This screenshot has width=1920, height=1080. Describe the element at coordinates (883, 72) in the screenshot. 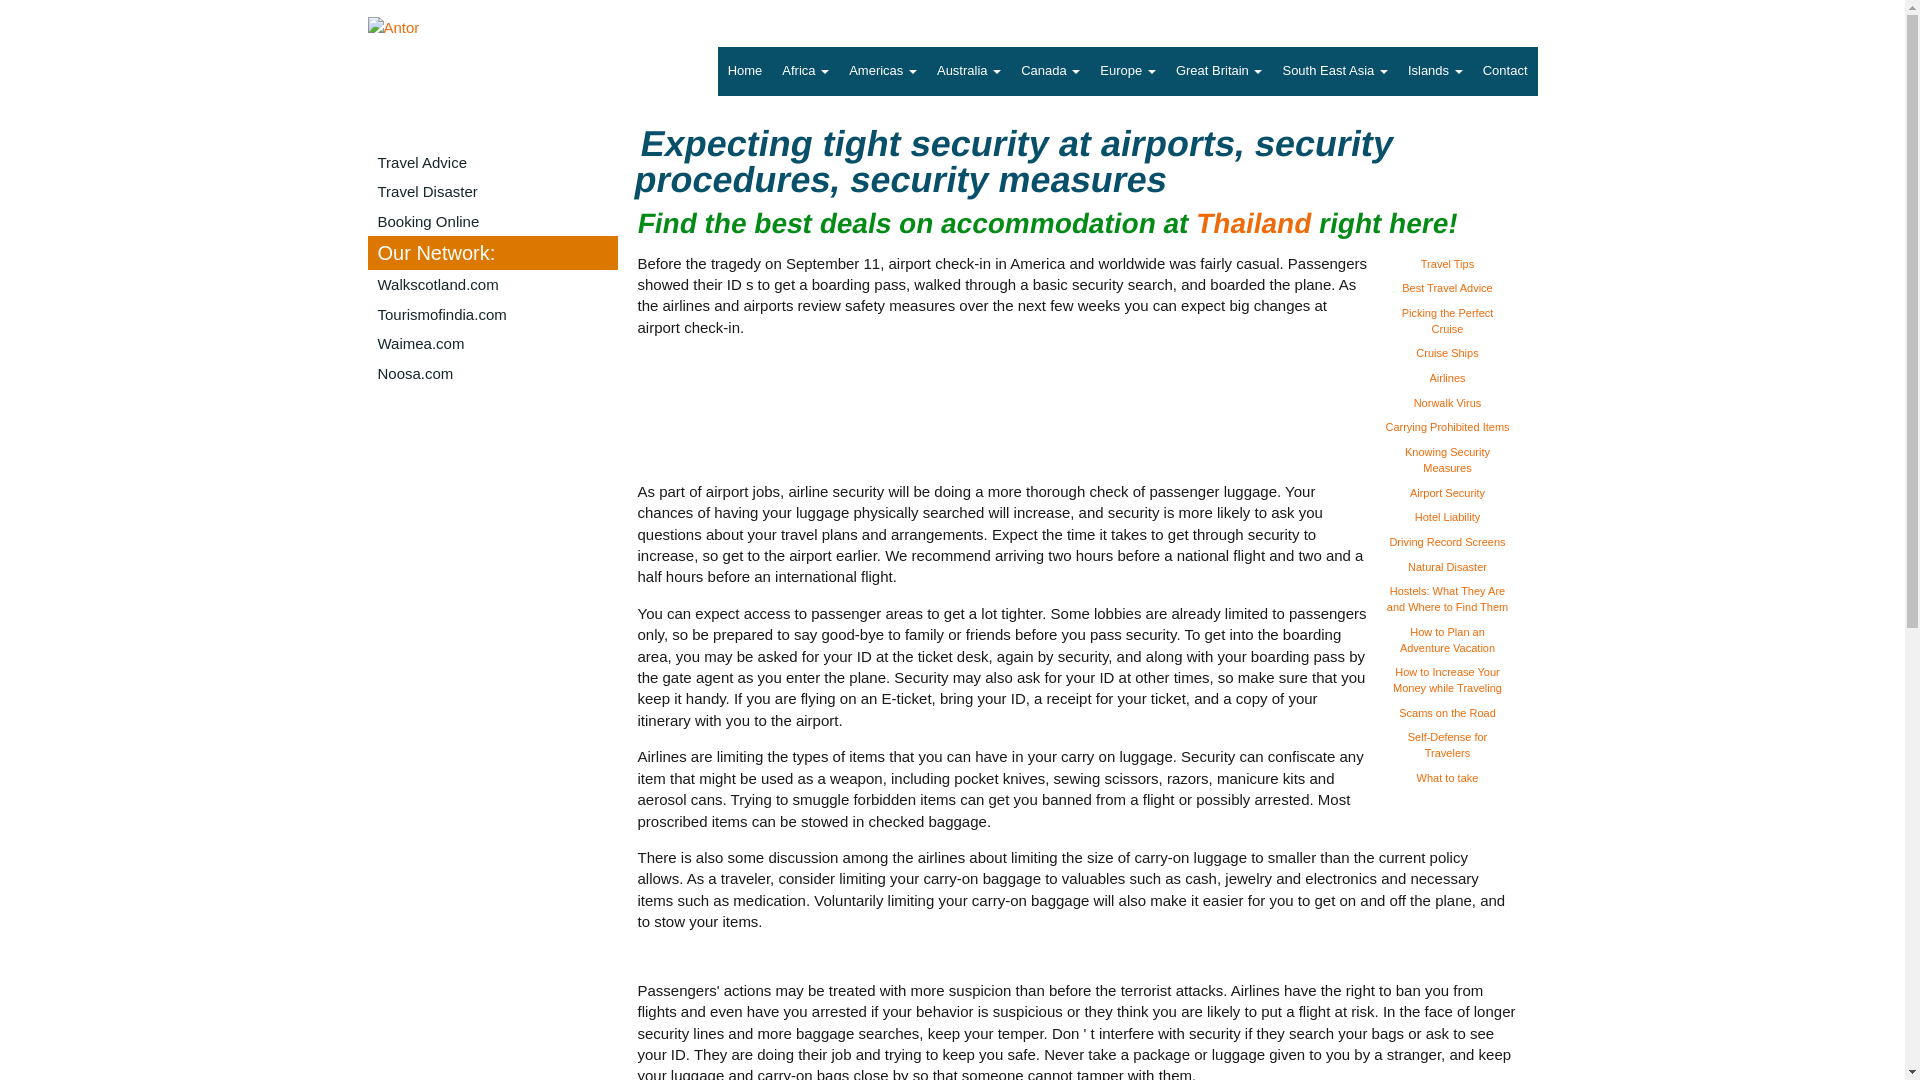

I see `Americas` at that location.